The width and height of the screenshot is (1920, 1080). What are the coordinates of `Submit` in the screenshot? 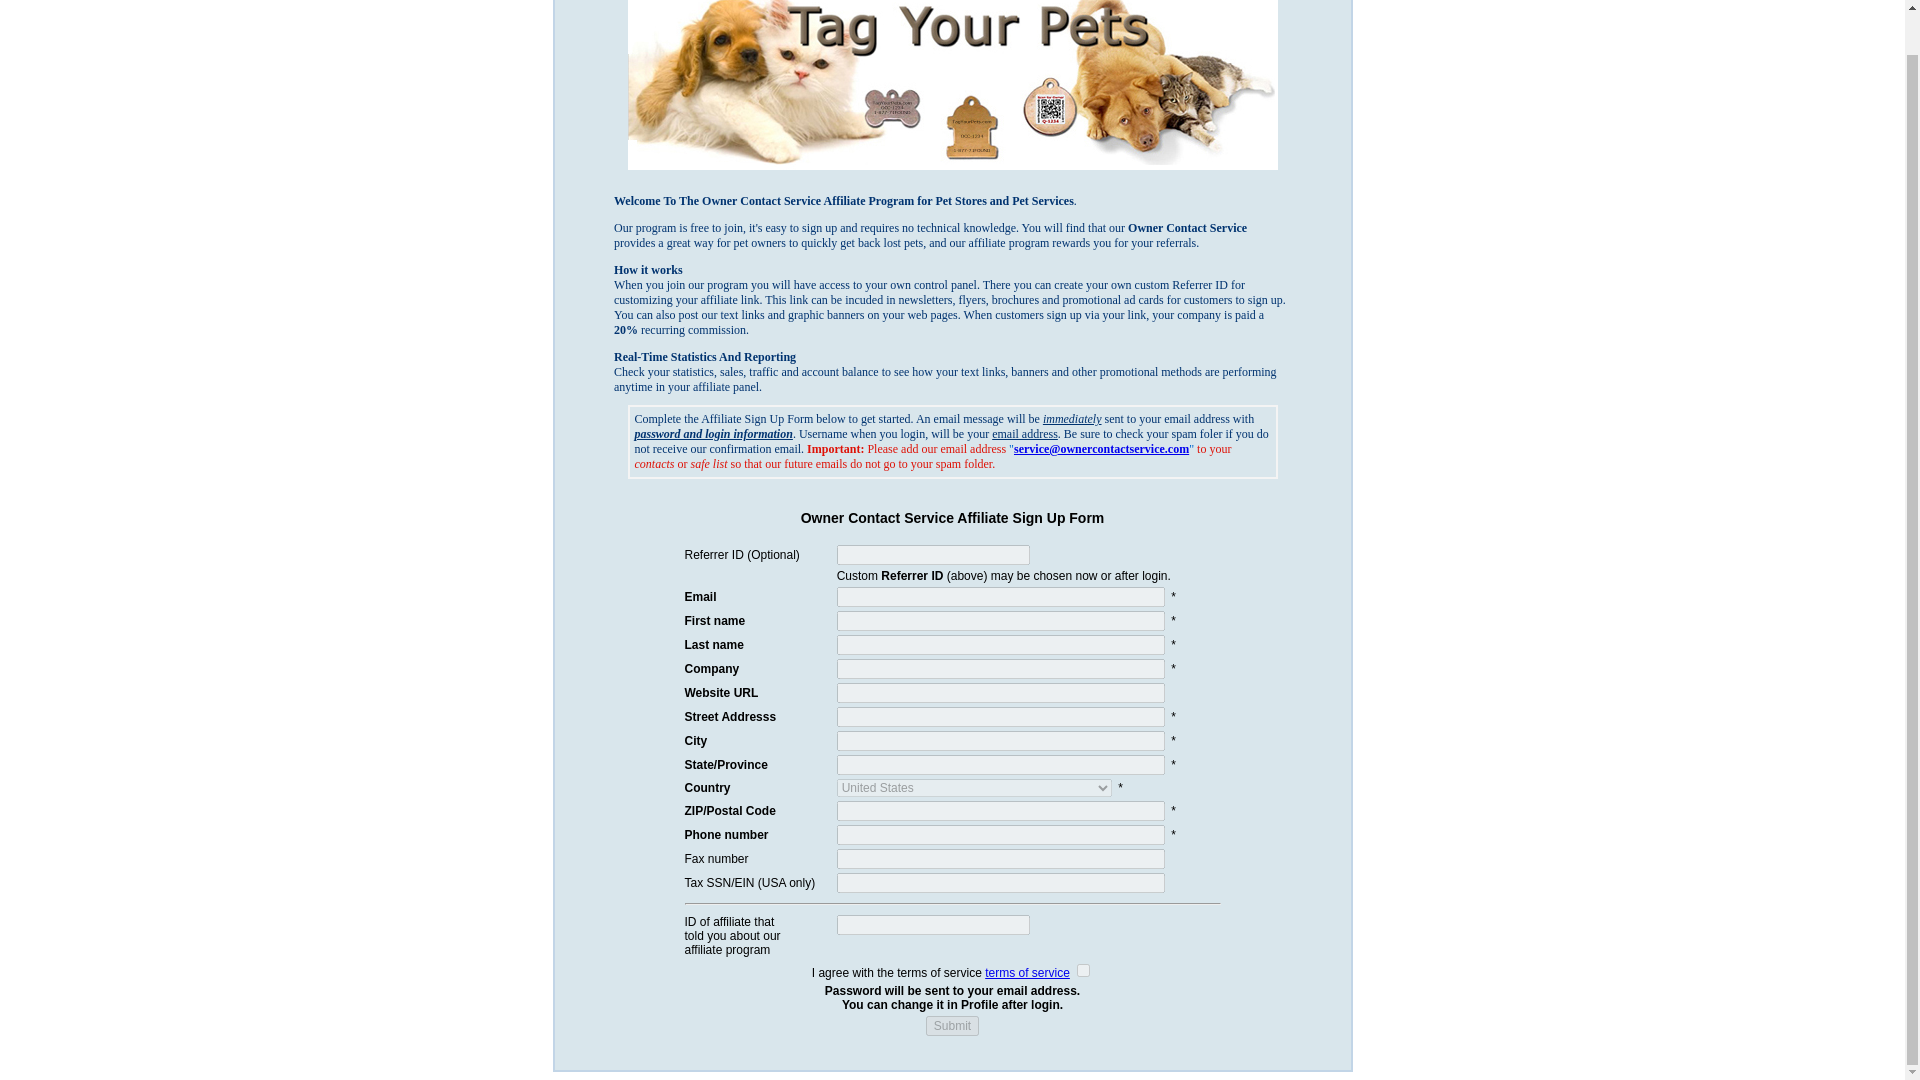 It's located at (952, 1026).